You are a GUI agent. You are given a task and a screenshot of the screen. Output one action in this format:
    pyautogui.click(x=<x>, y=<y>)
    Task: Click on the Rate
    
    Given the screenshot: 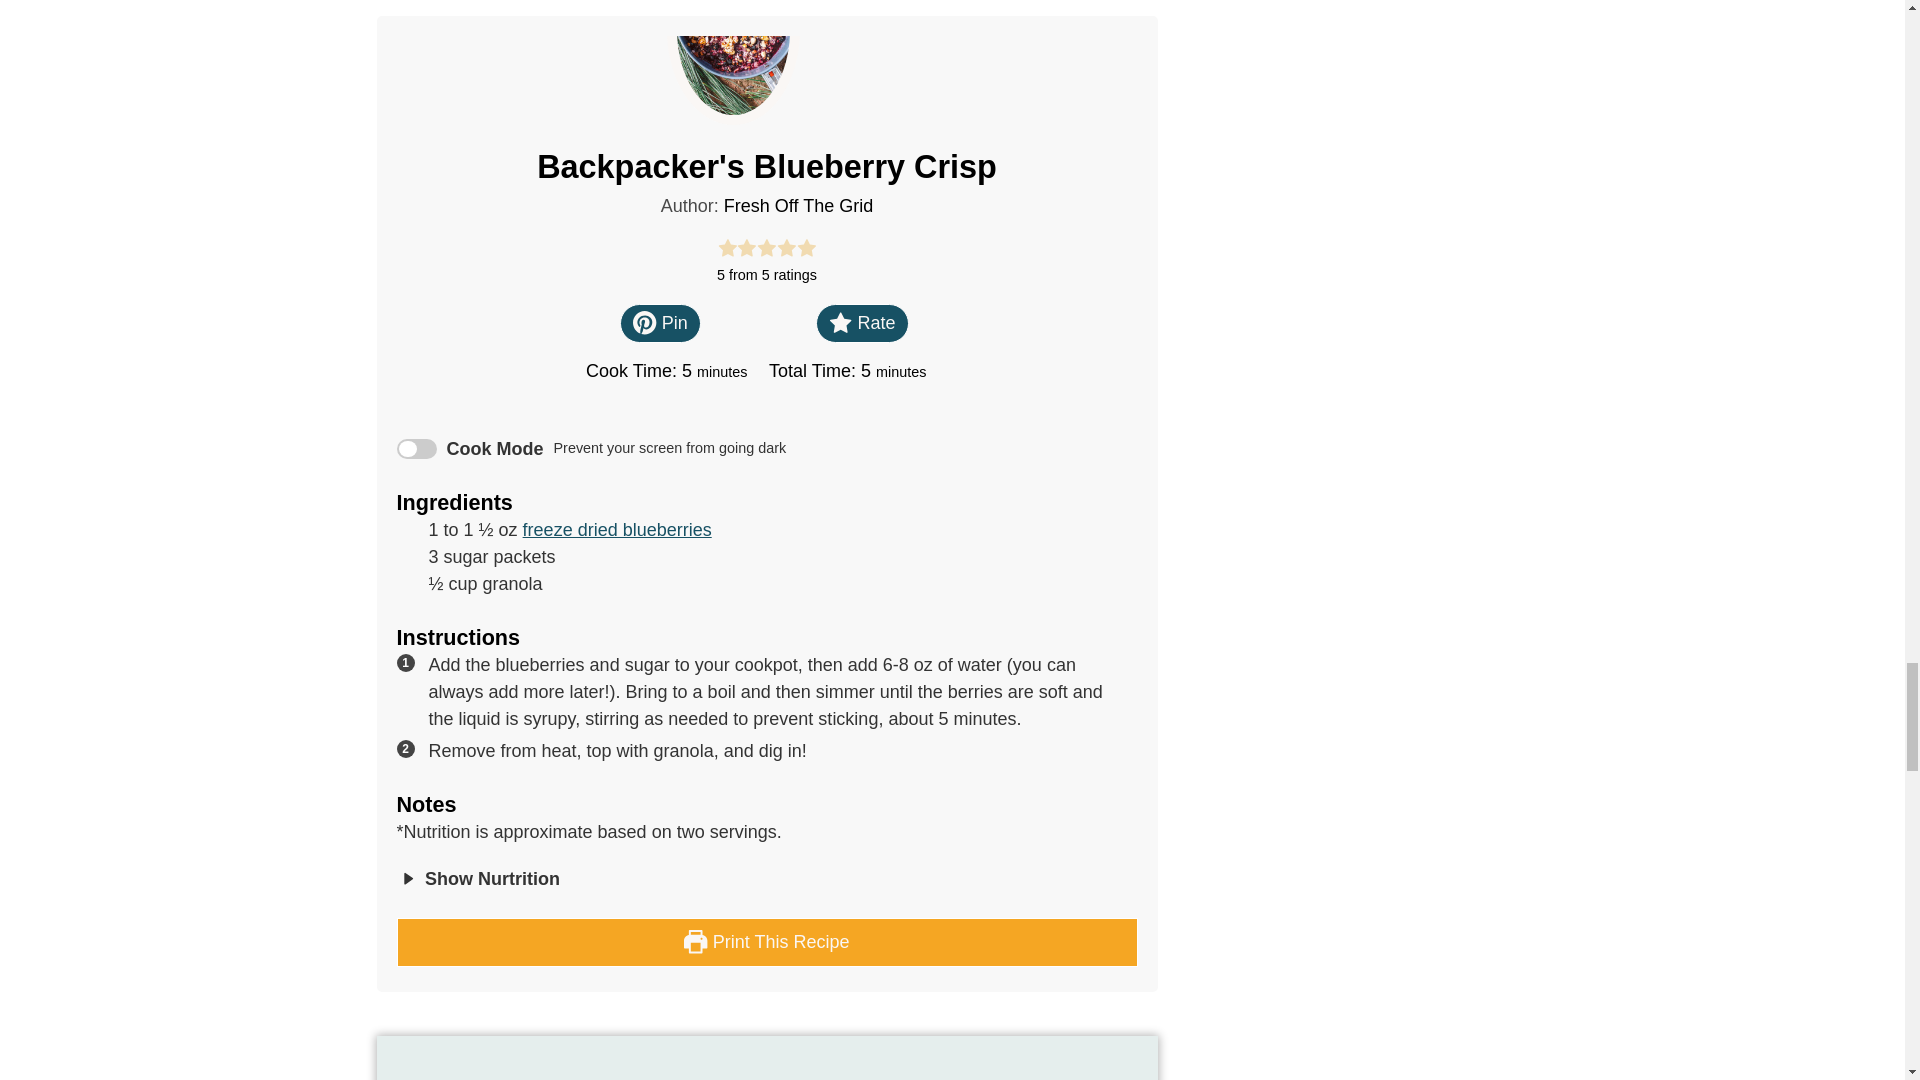 What is the action you would take?
    pyautogui.click(x=862, y=323)
    